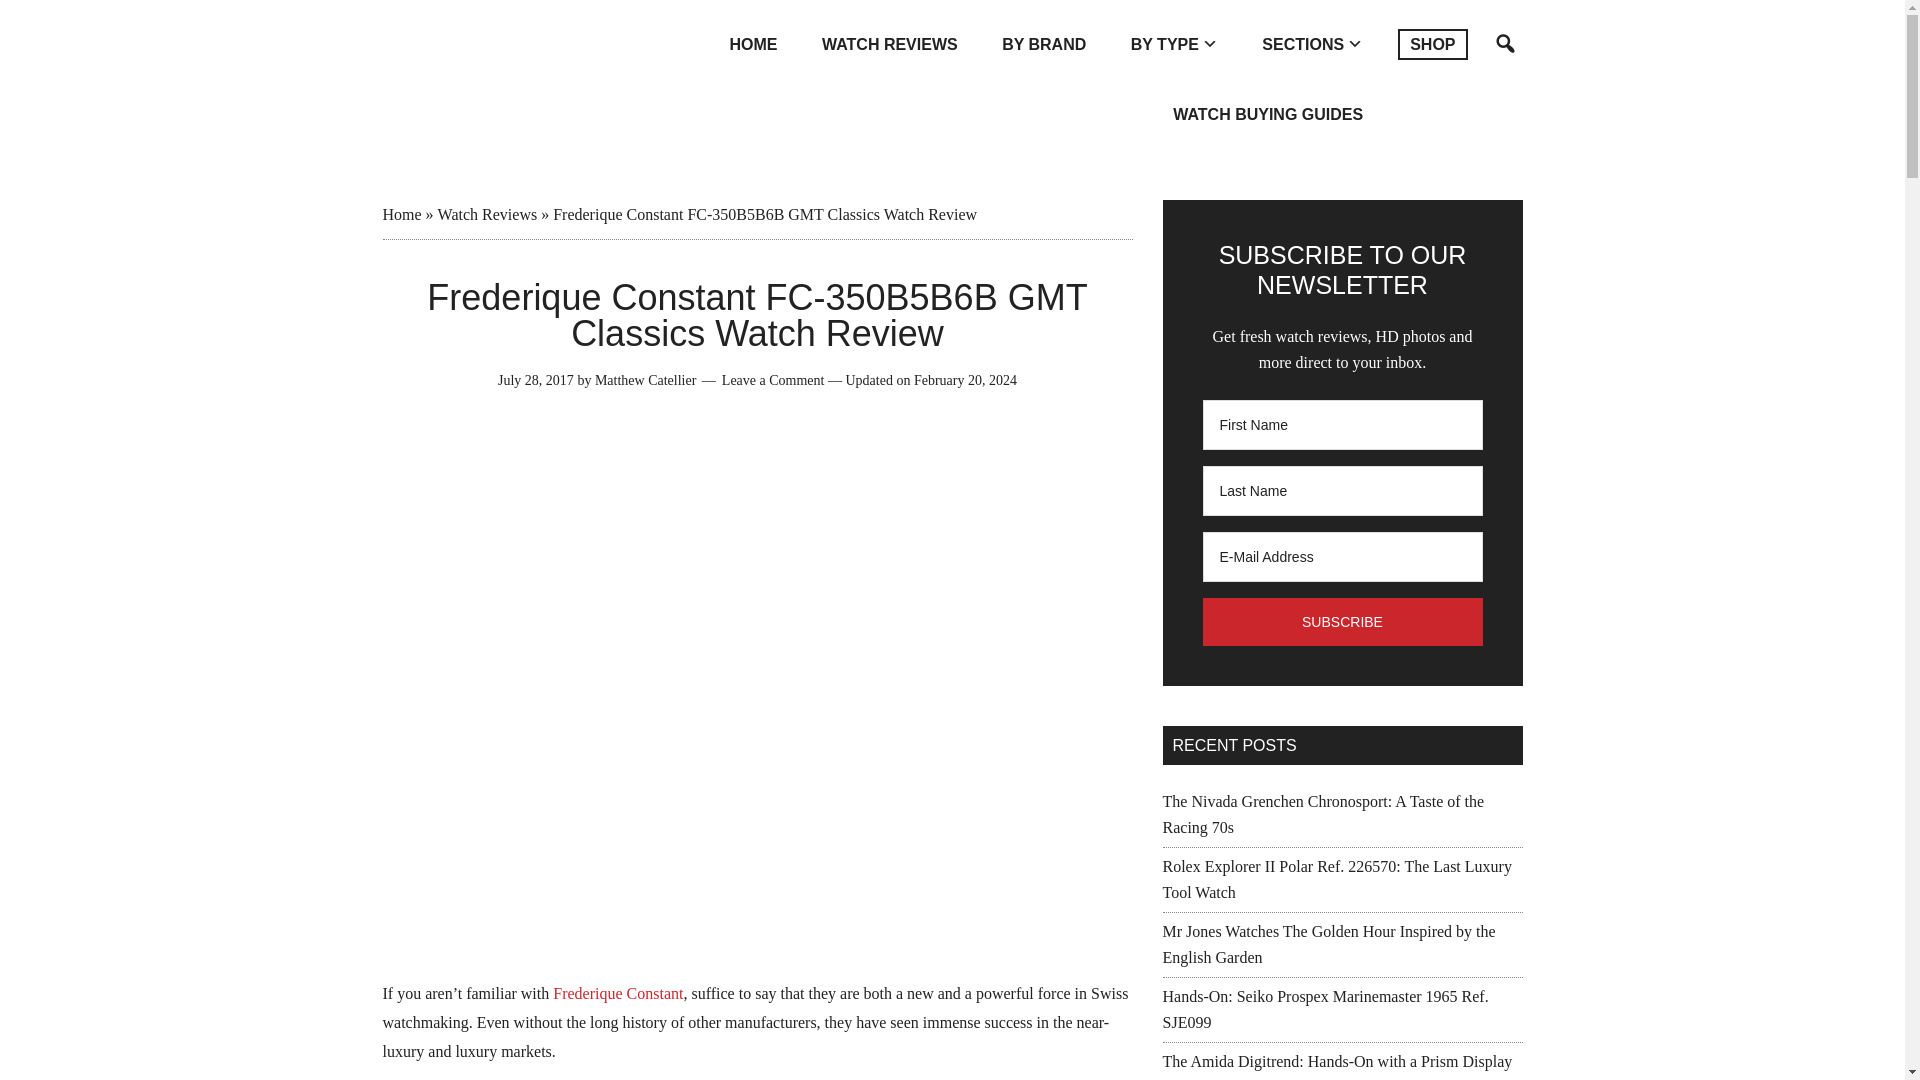 This screenshot has height=1080, width=1920. I want to click on SHOP, so click(1432, 80).